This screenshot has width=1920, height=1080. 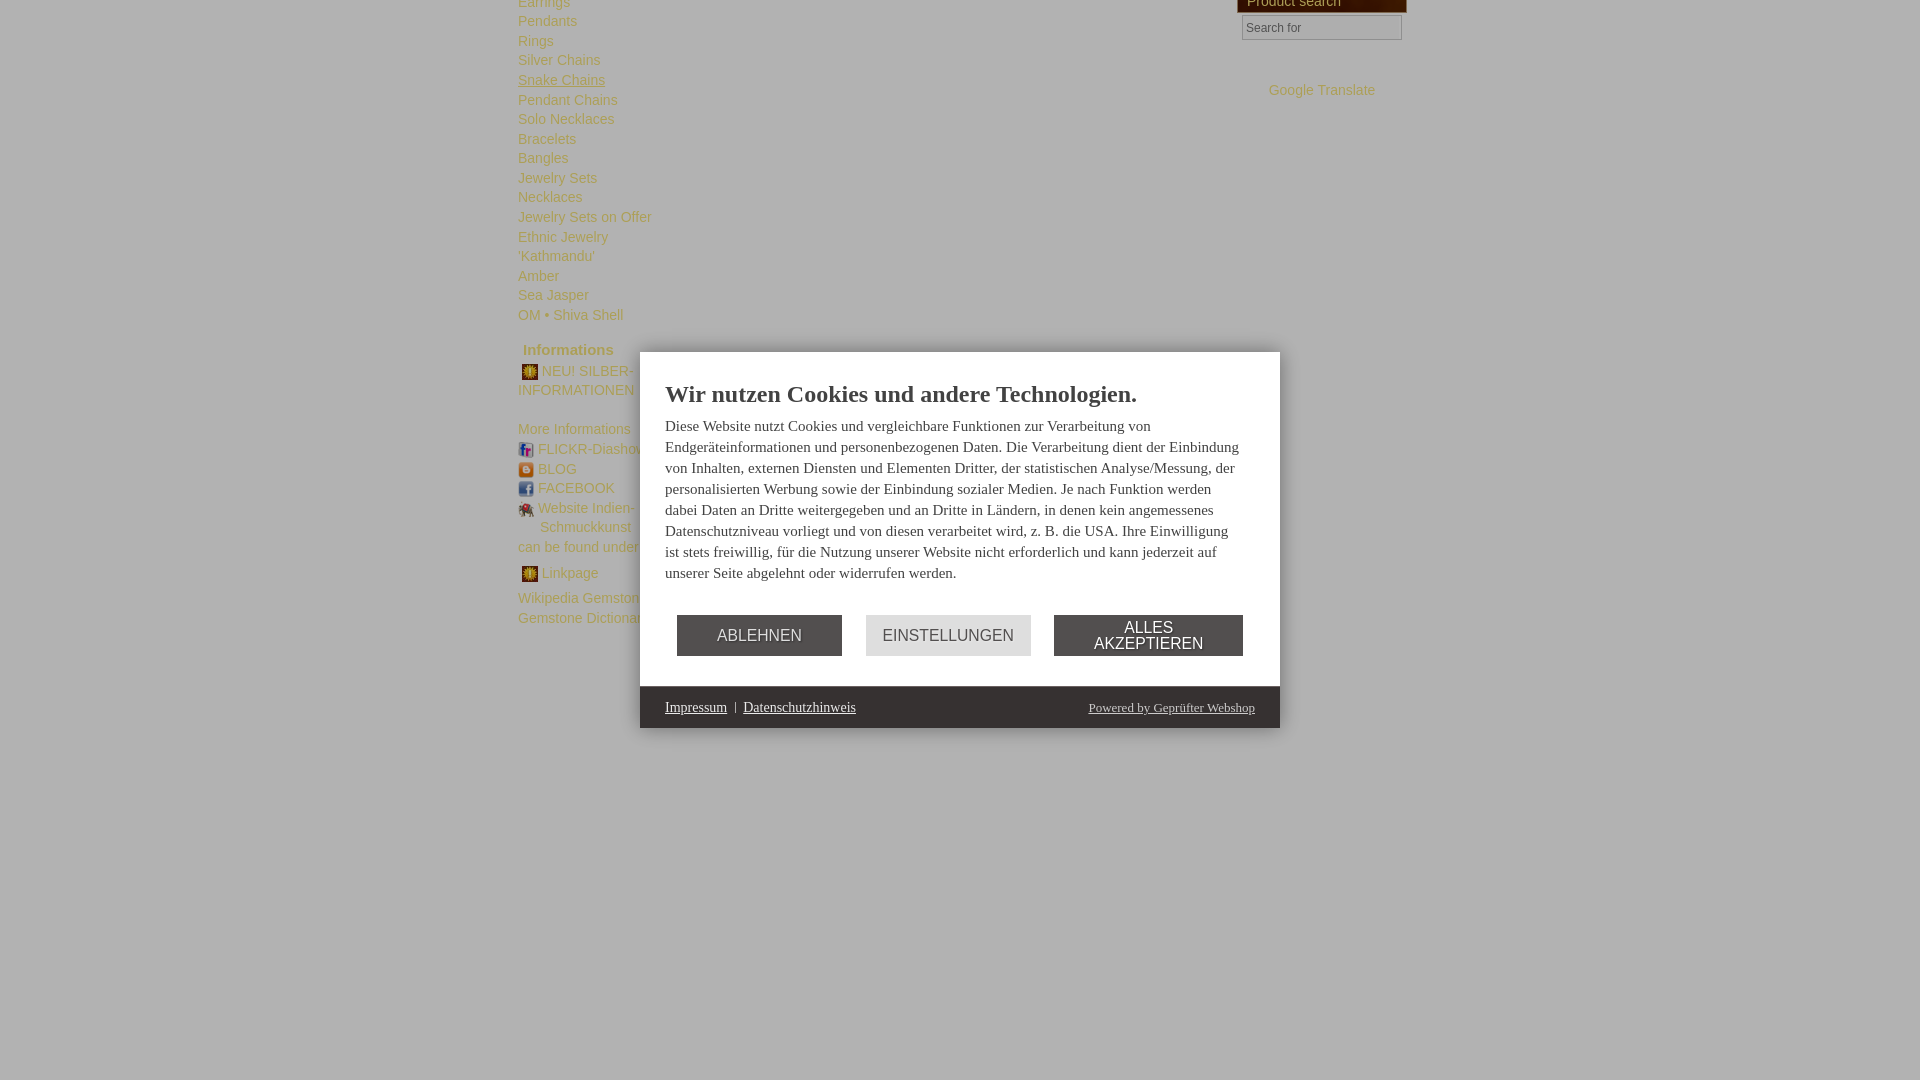 What do you see at coordinates (586, 597) in the screenshot?
I see `Wikipedia Gemstones` at bounding box center [586, 597].